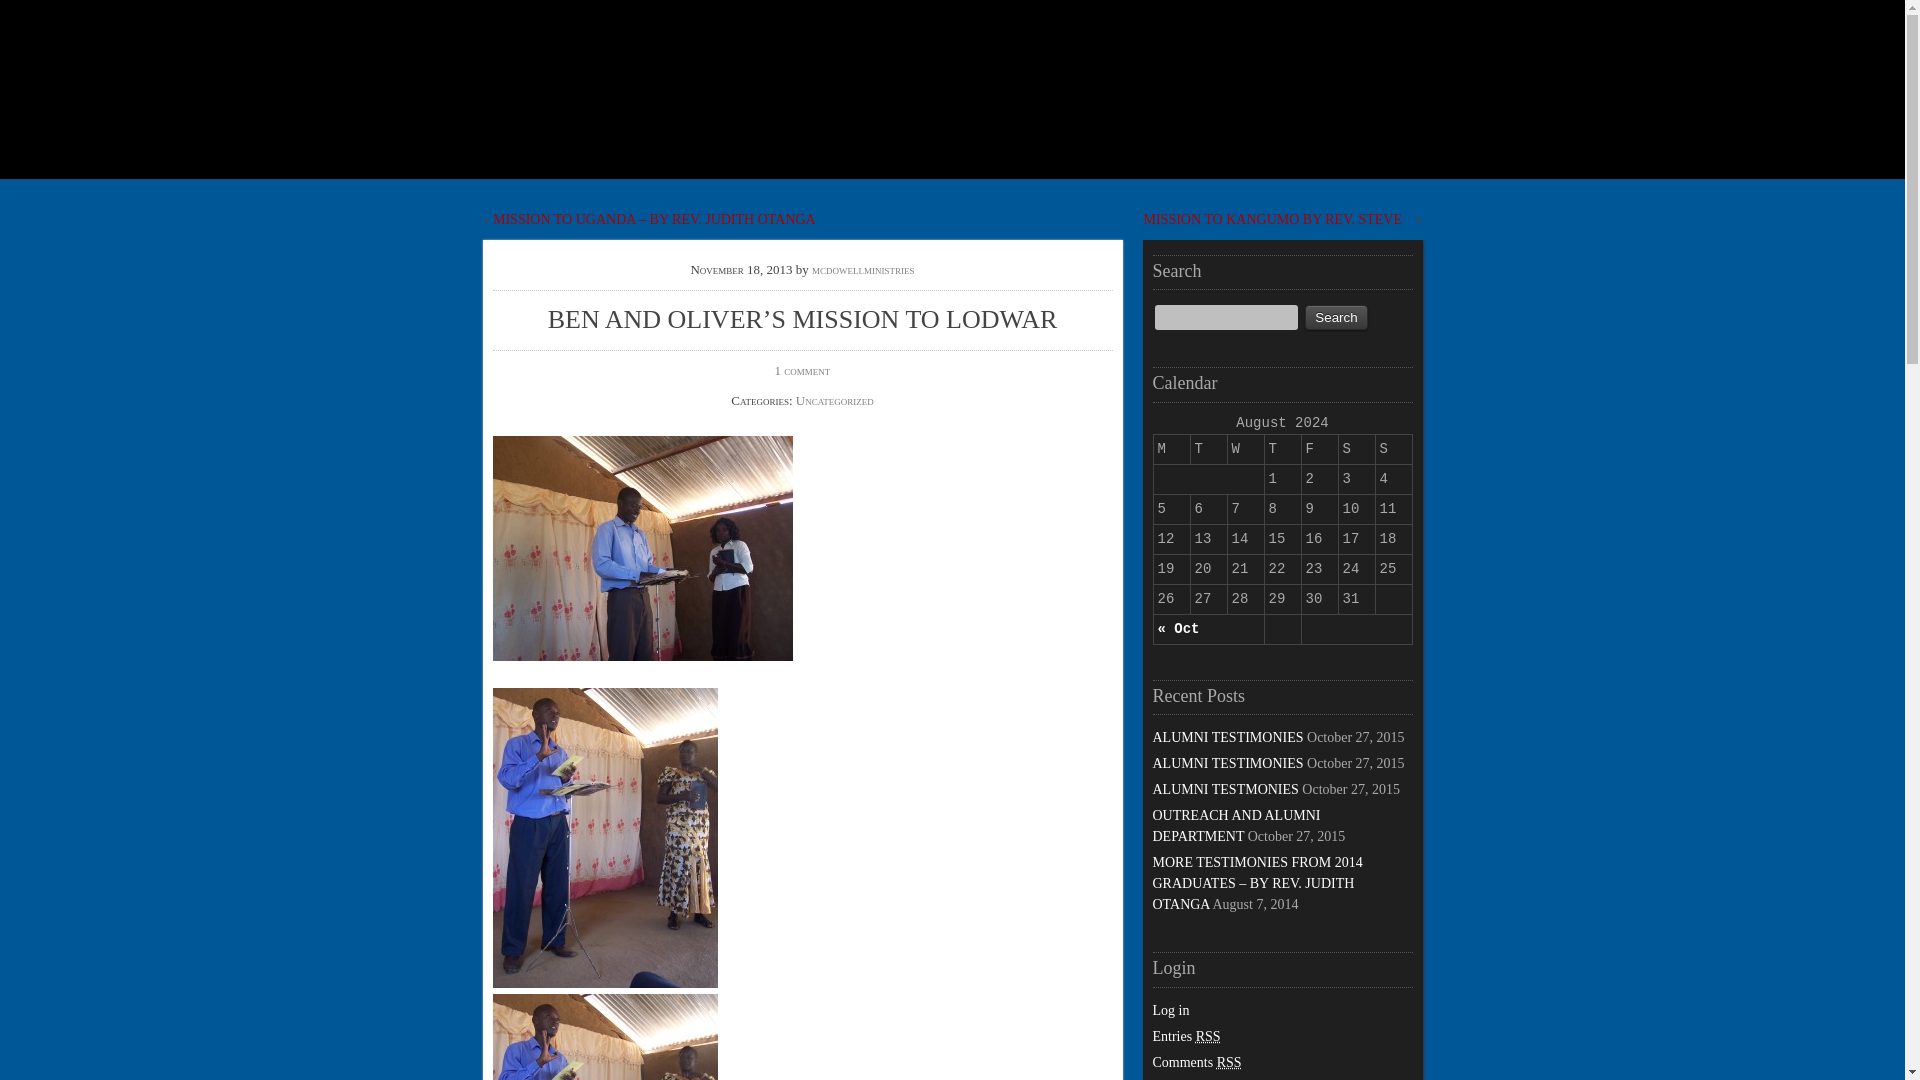 This screenshot has width=1920, height=1080. I want to click on Really Simple Syndication, so click(1208, 1036).